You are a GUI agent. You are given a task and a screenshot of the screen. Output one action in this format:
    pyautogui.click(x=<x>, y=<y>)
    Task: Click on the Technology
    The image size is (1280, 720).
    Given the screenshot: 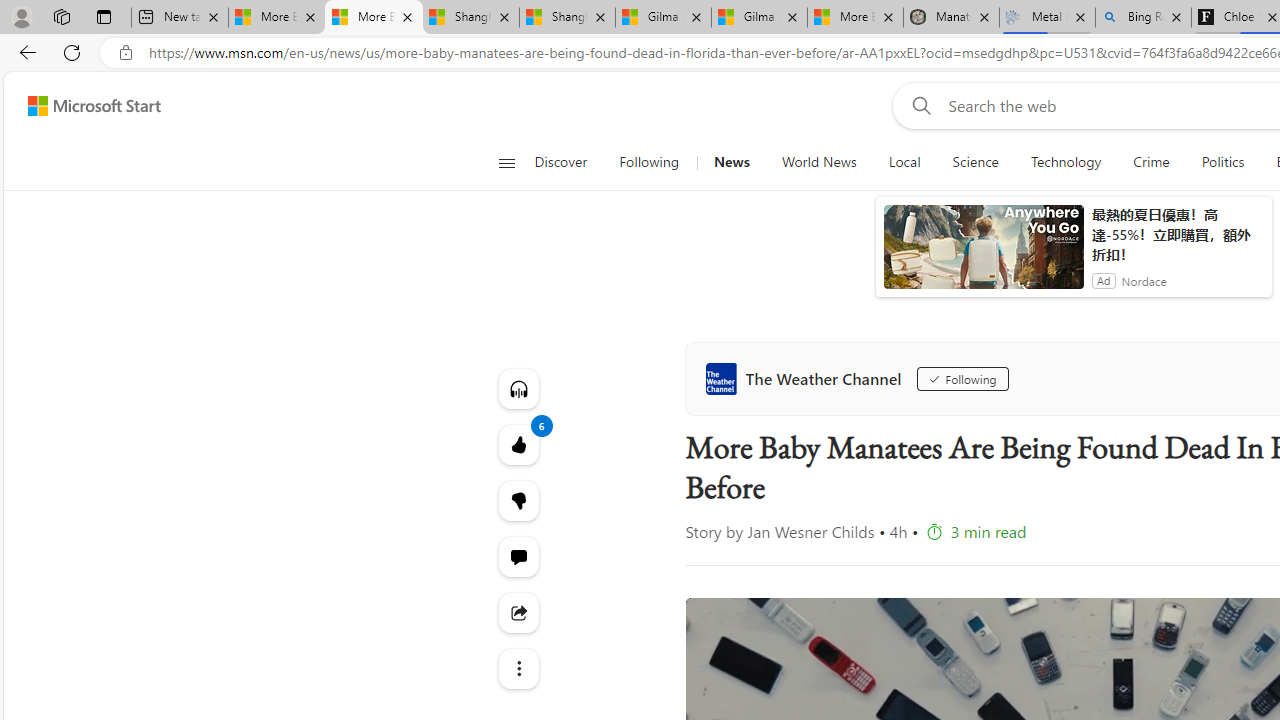 What is the action you would take?
    pyautogui.click(x=1066, y=162)
    